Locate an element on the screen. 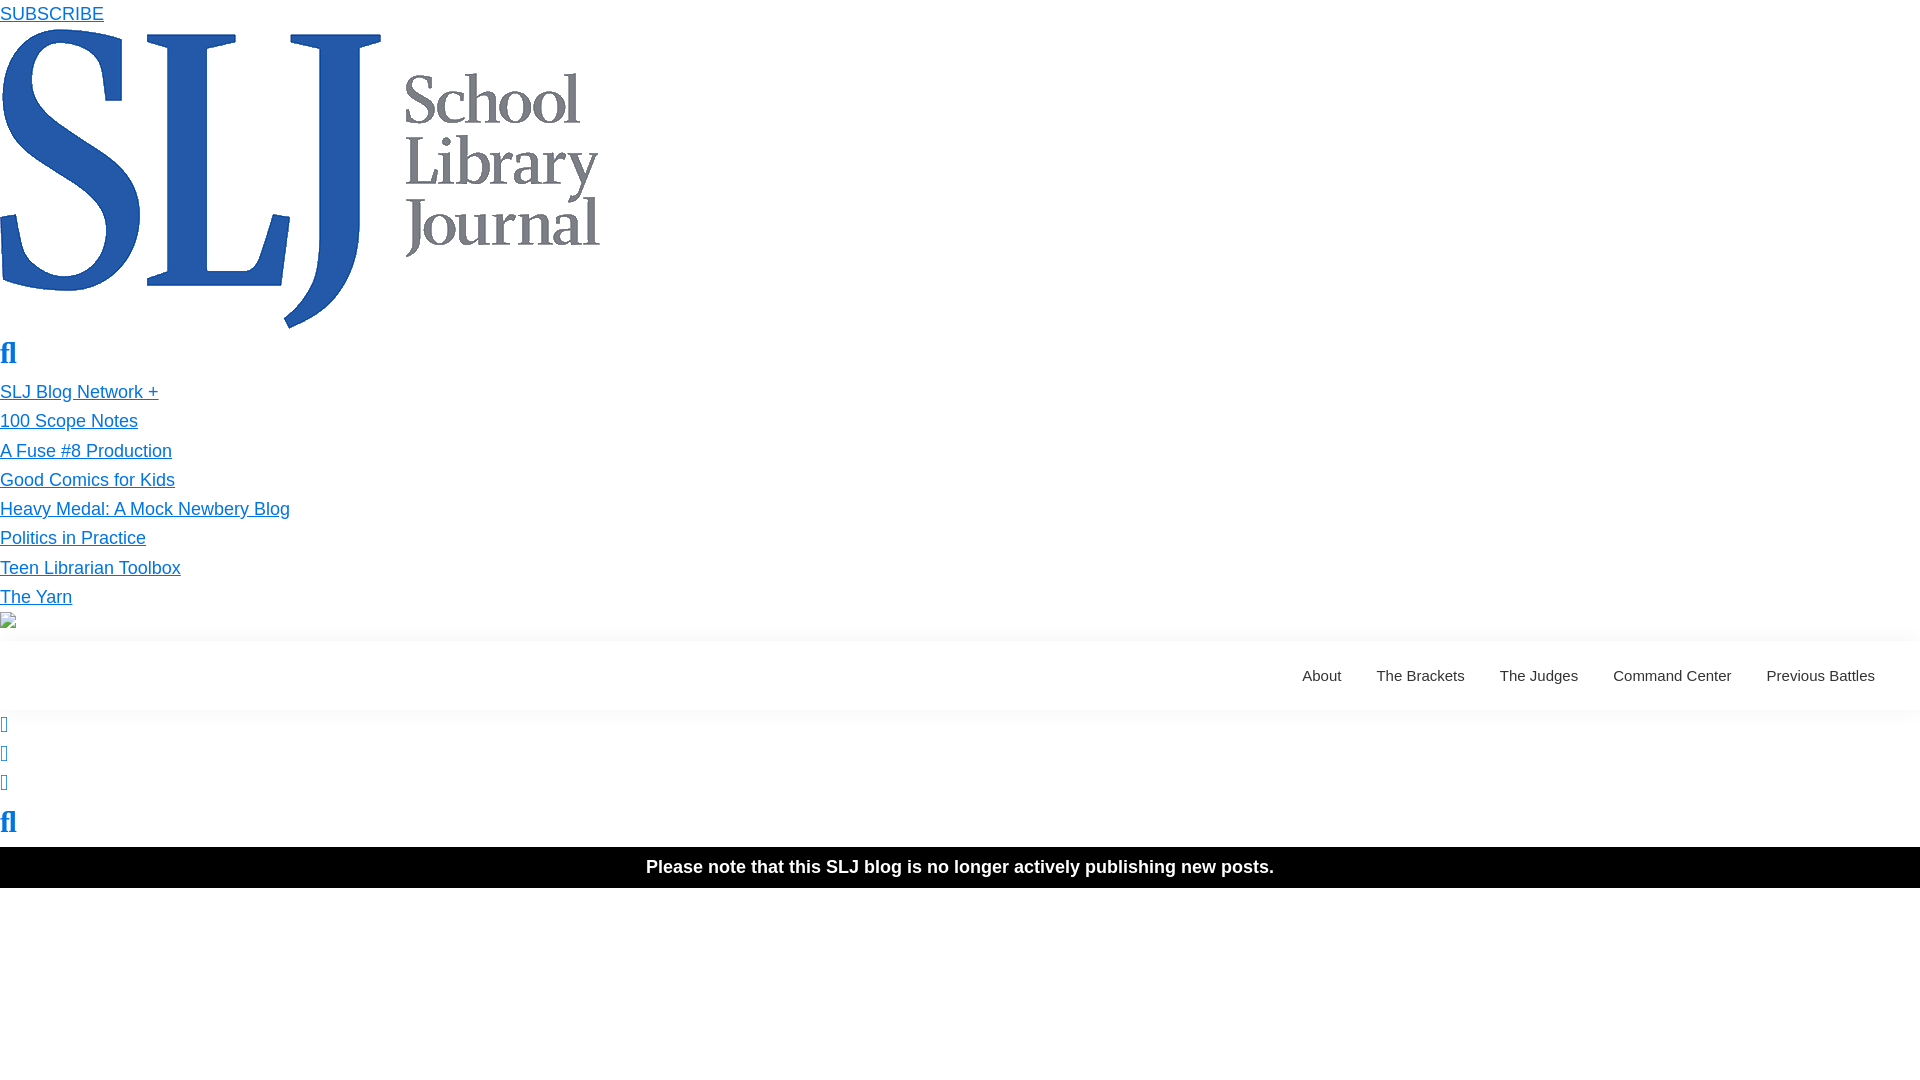 The width and height of the screenshot is (1920, 1080). Heavy Medal: A Mock Newbery Blog is located at coordinates (144, 508).